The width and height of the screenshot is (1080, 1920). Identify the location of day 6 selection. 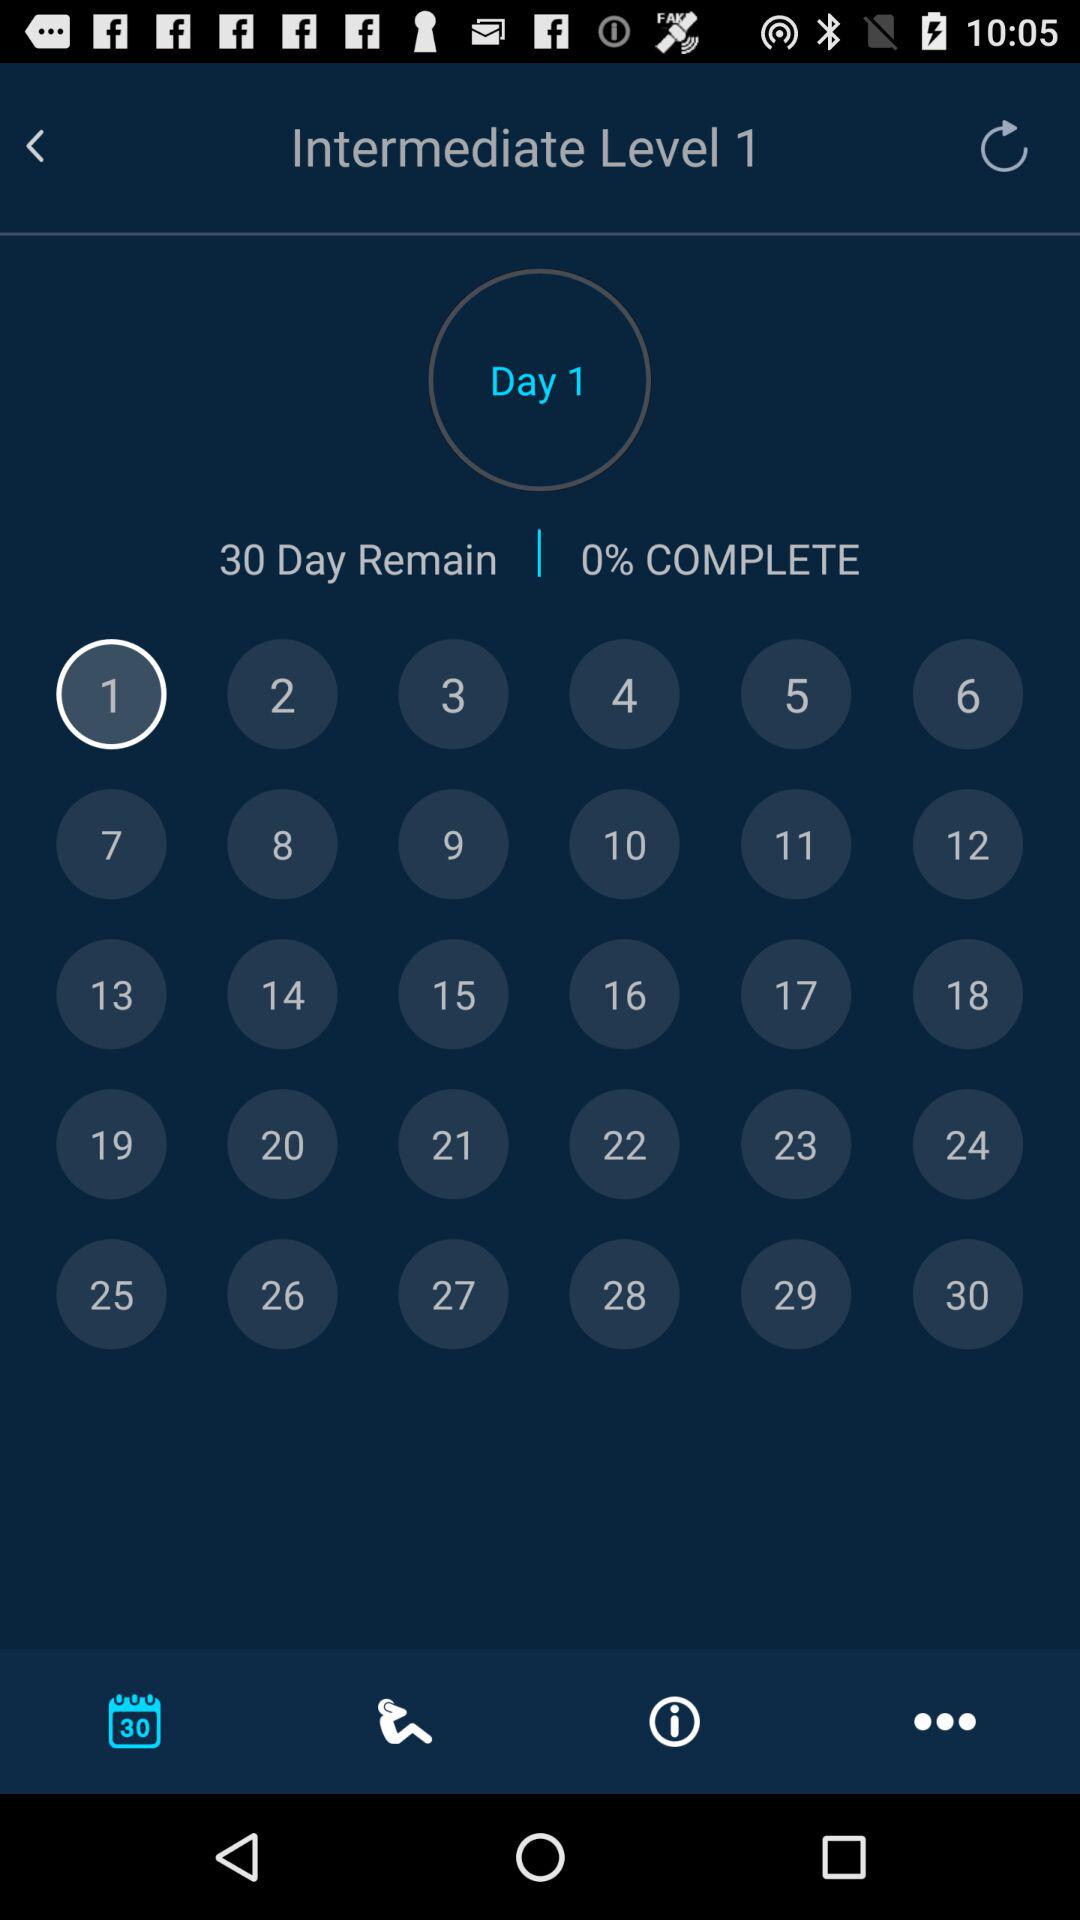
(968, 694).